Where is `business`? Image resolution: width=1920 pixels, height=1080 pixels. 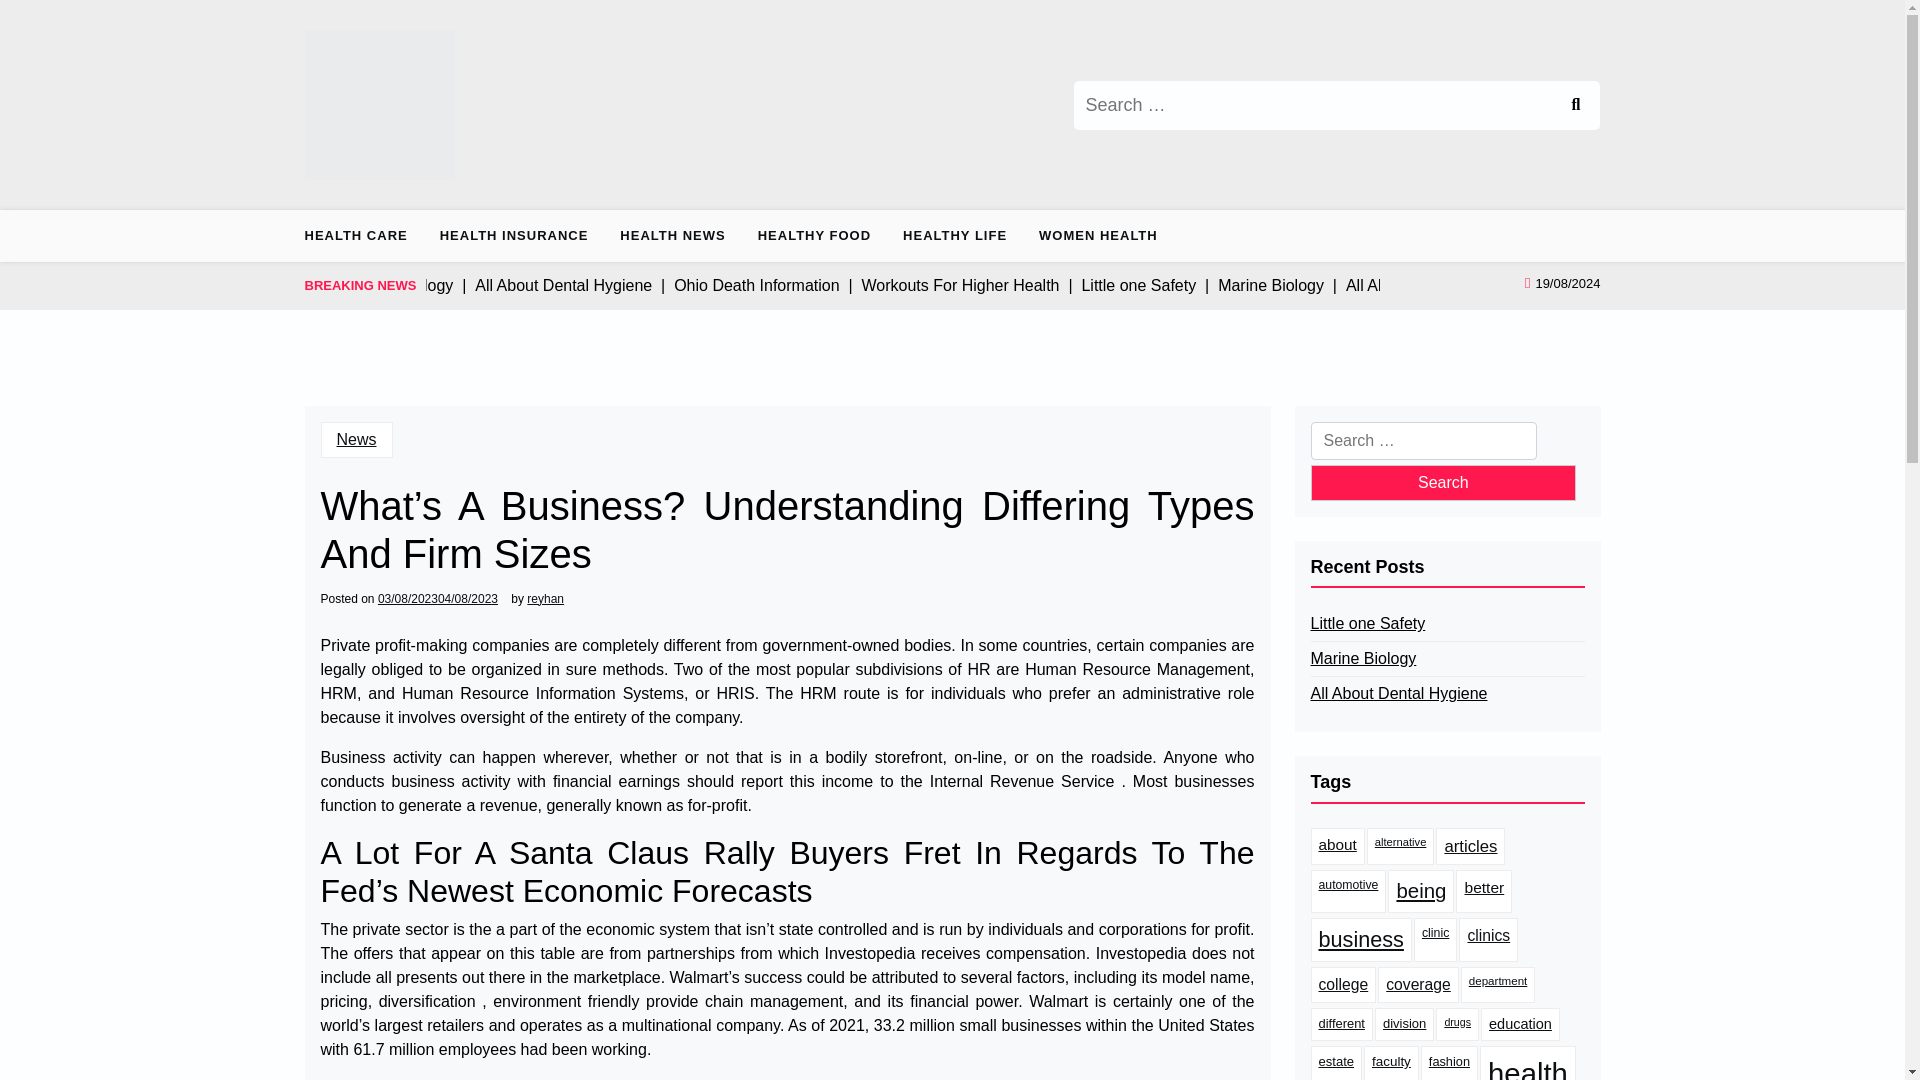 business is located at coordinates (1360, 940).